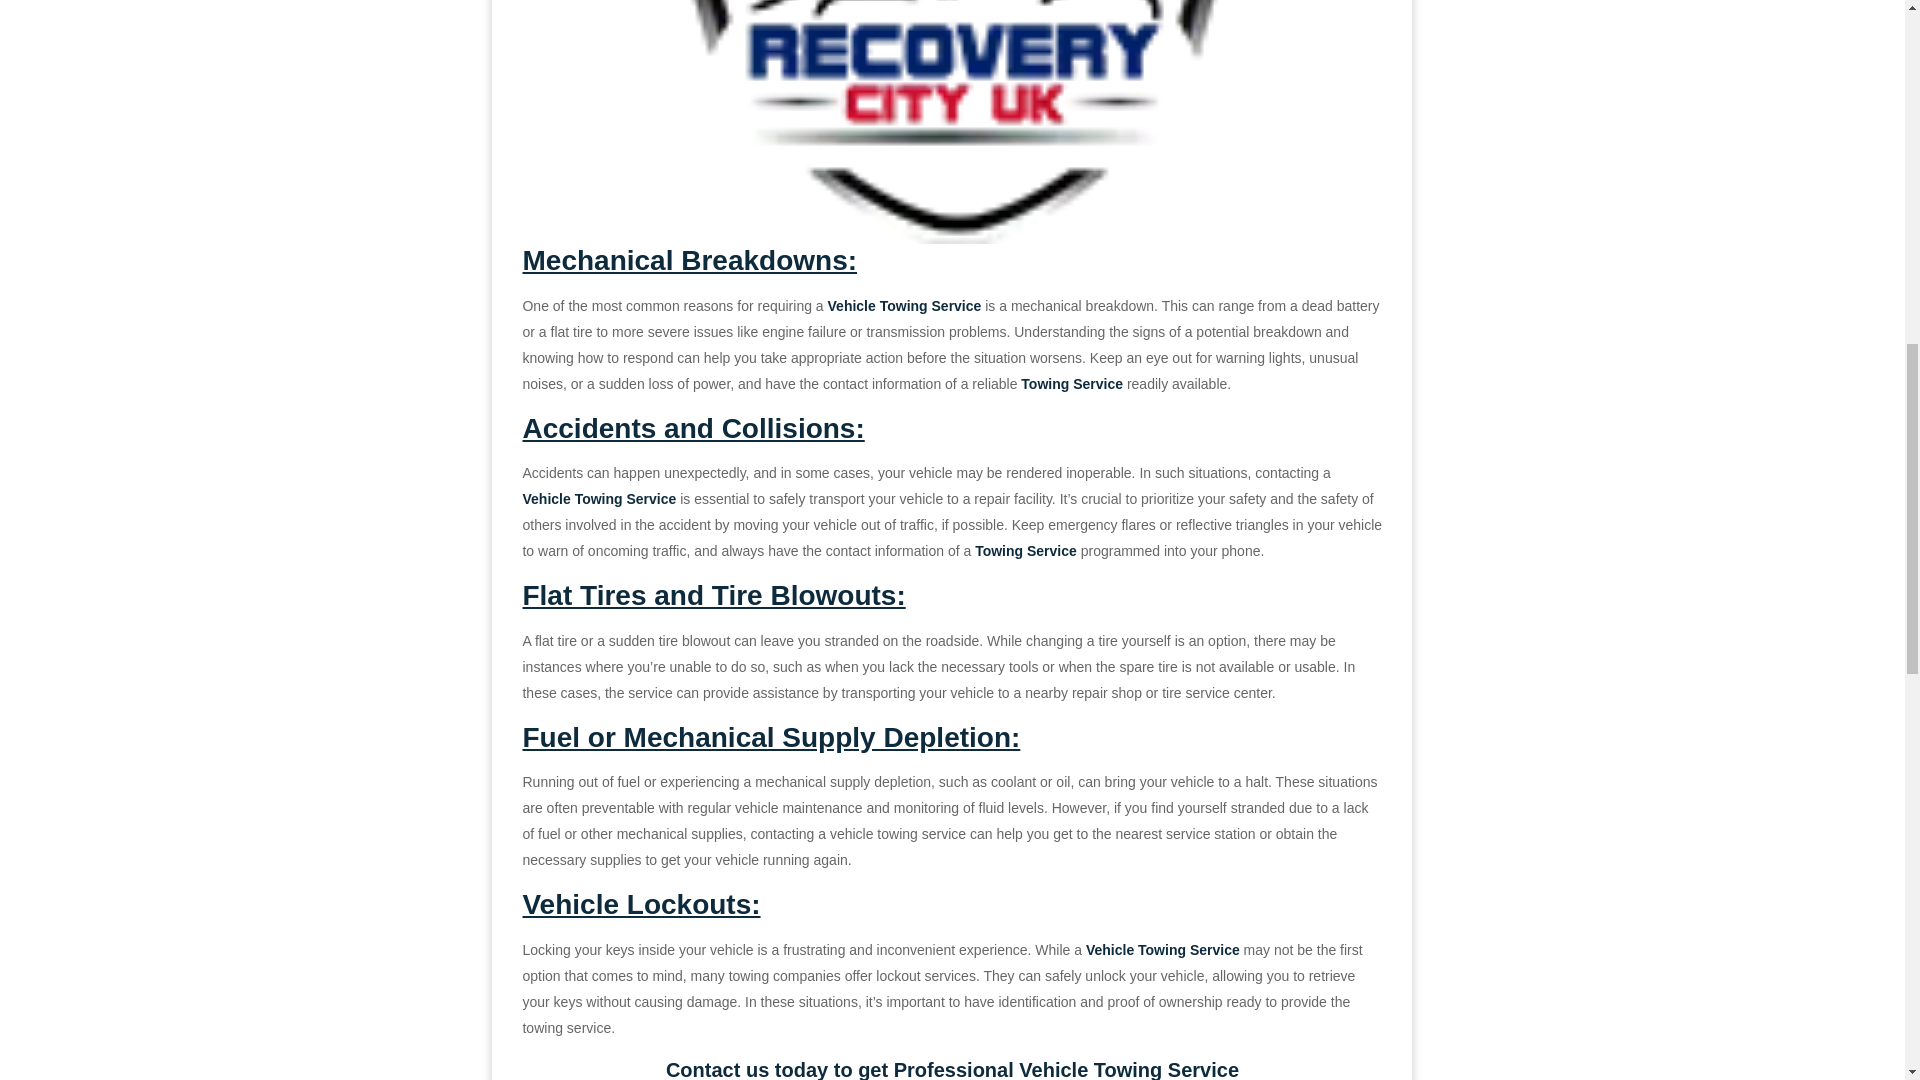 The width and height of the screenshot is (1920, 1080). What do you see at coordinates (598, 498) in the screenshot?
I see `Vehicle Towing Service` at bounding box center [598, 498].